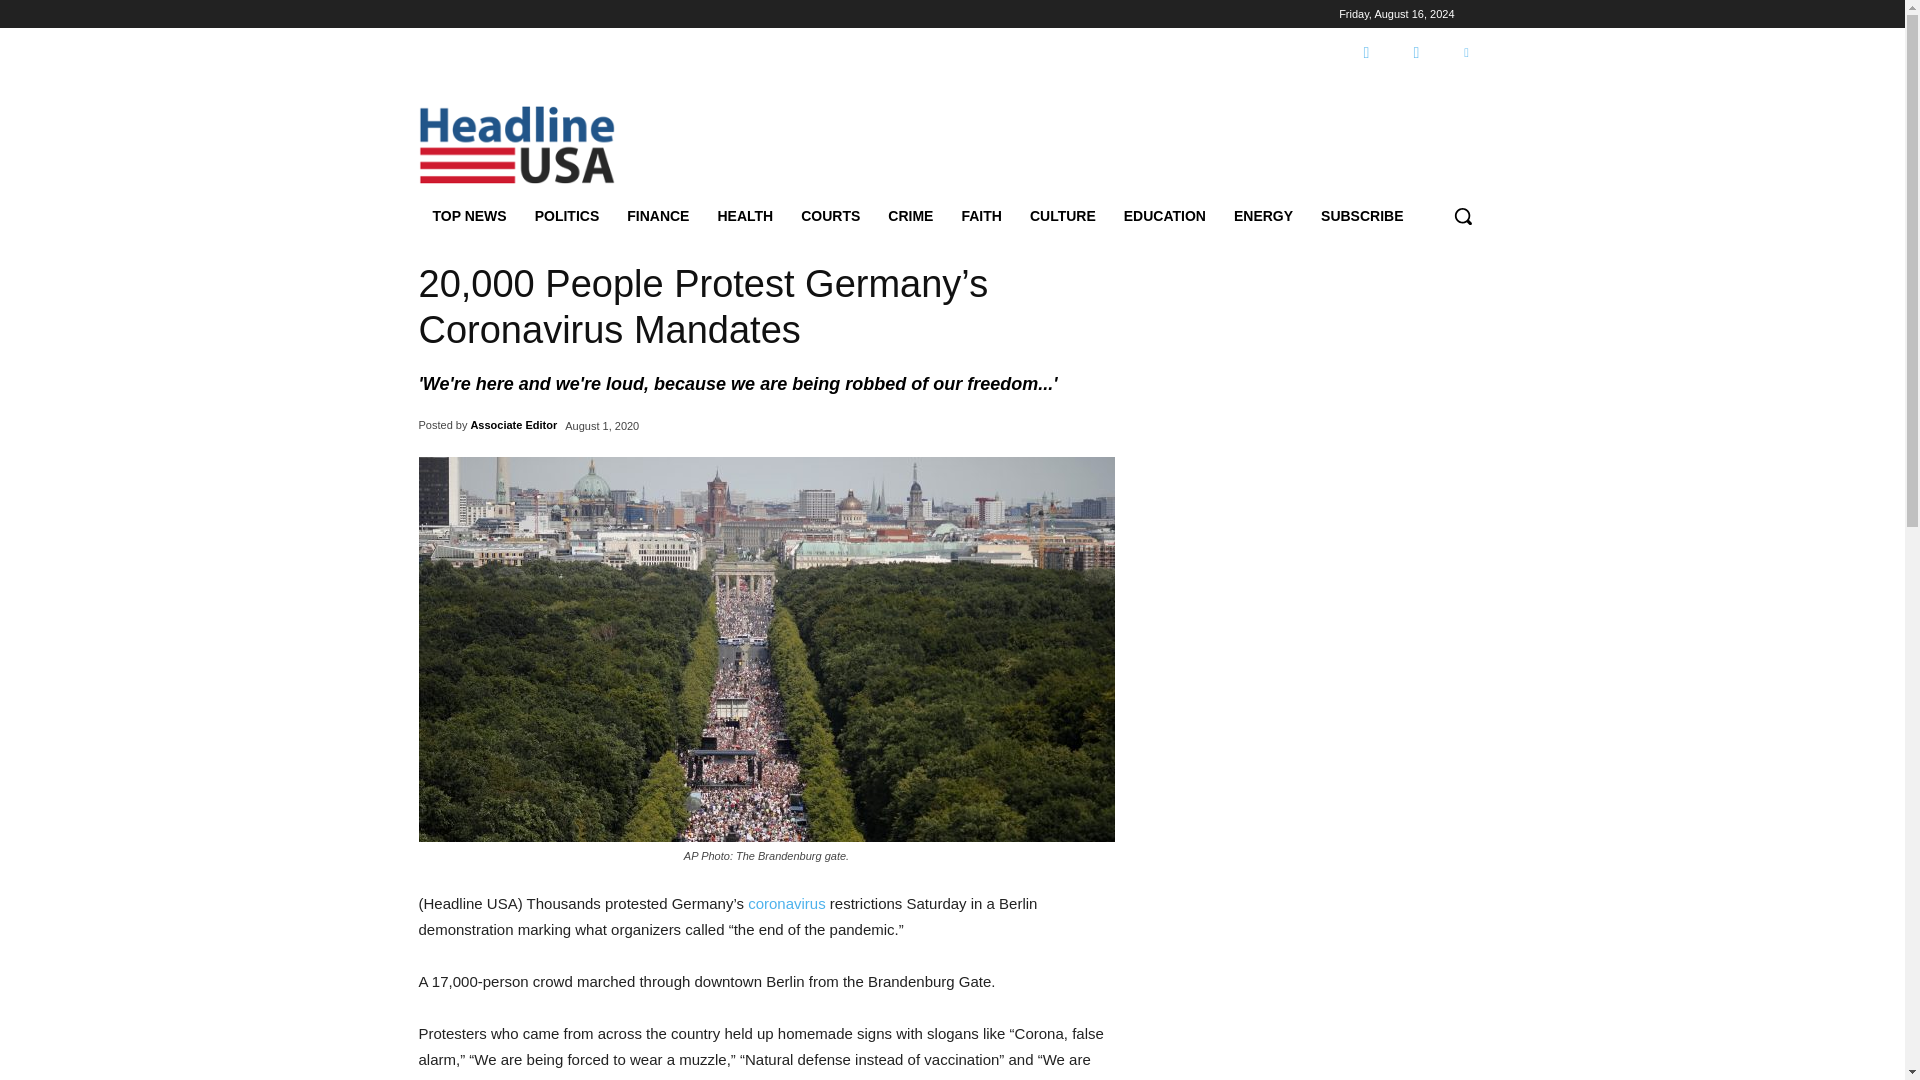  Describe the element at coordinates (910, 216) in the screenshot. I see `CRIME` at that location.